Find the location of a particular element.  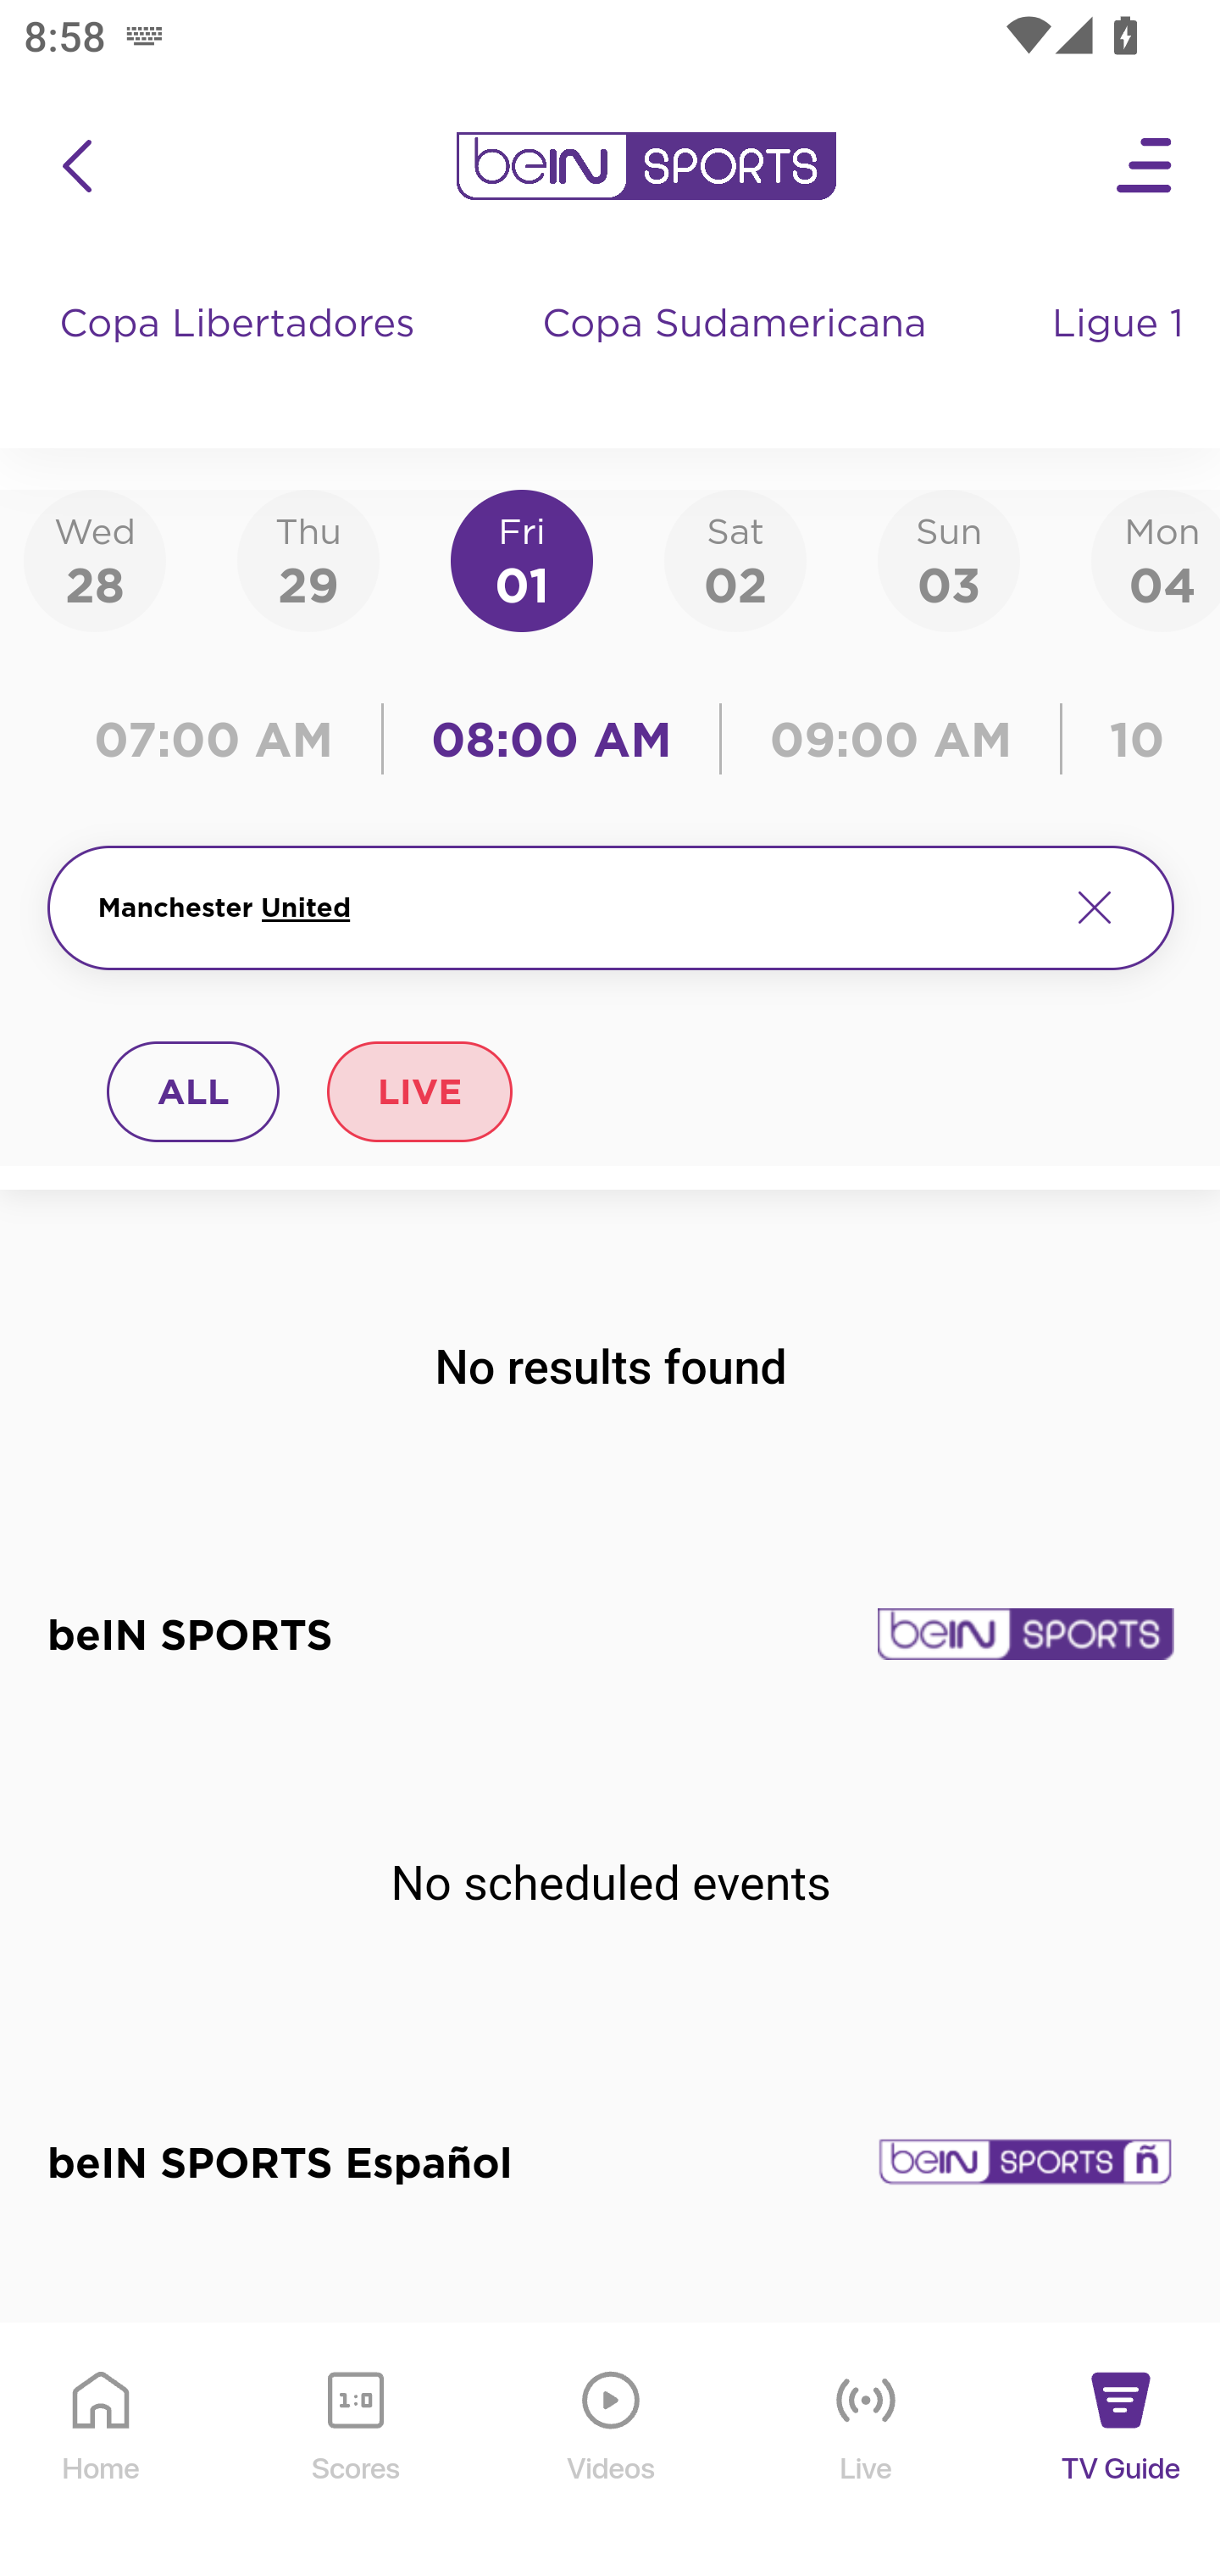

08:00 AM is located at coordinates (552, 739).